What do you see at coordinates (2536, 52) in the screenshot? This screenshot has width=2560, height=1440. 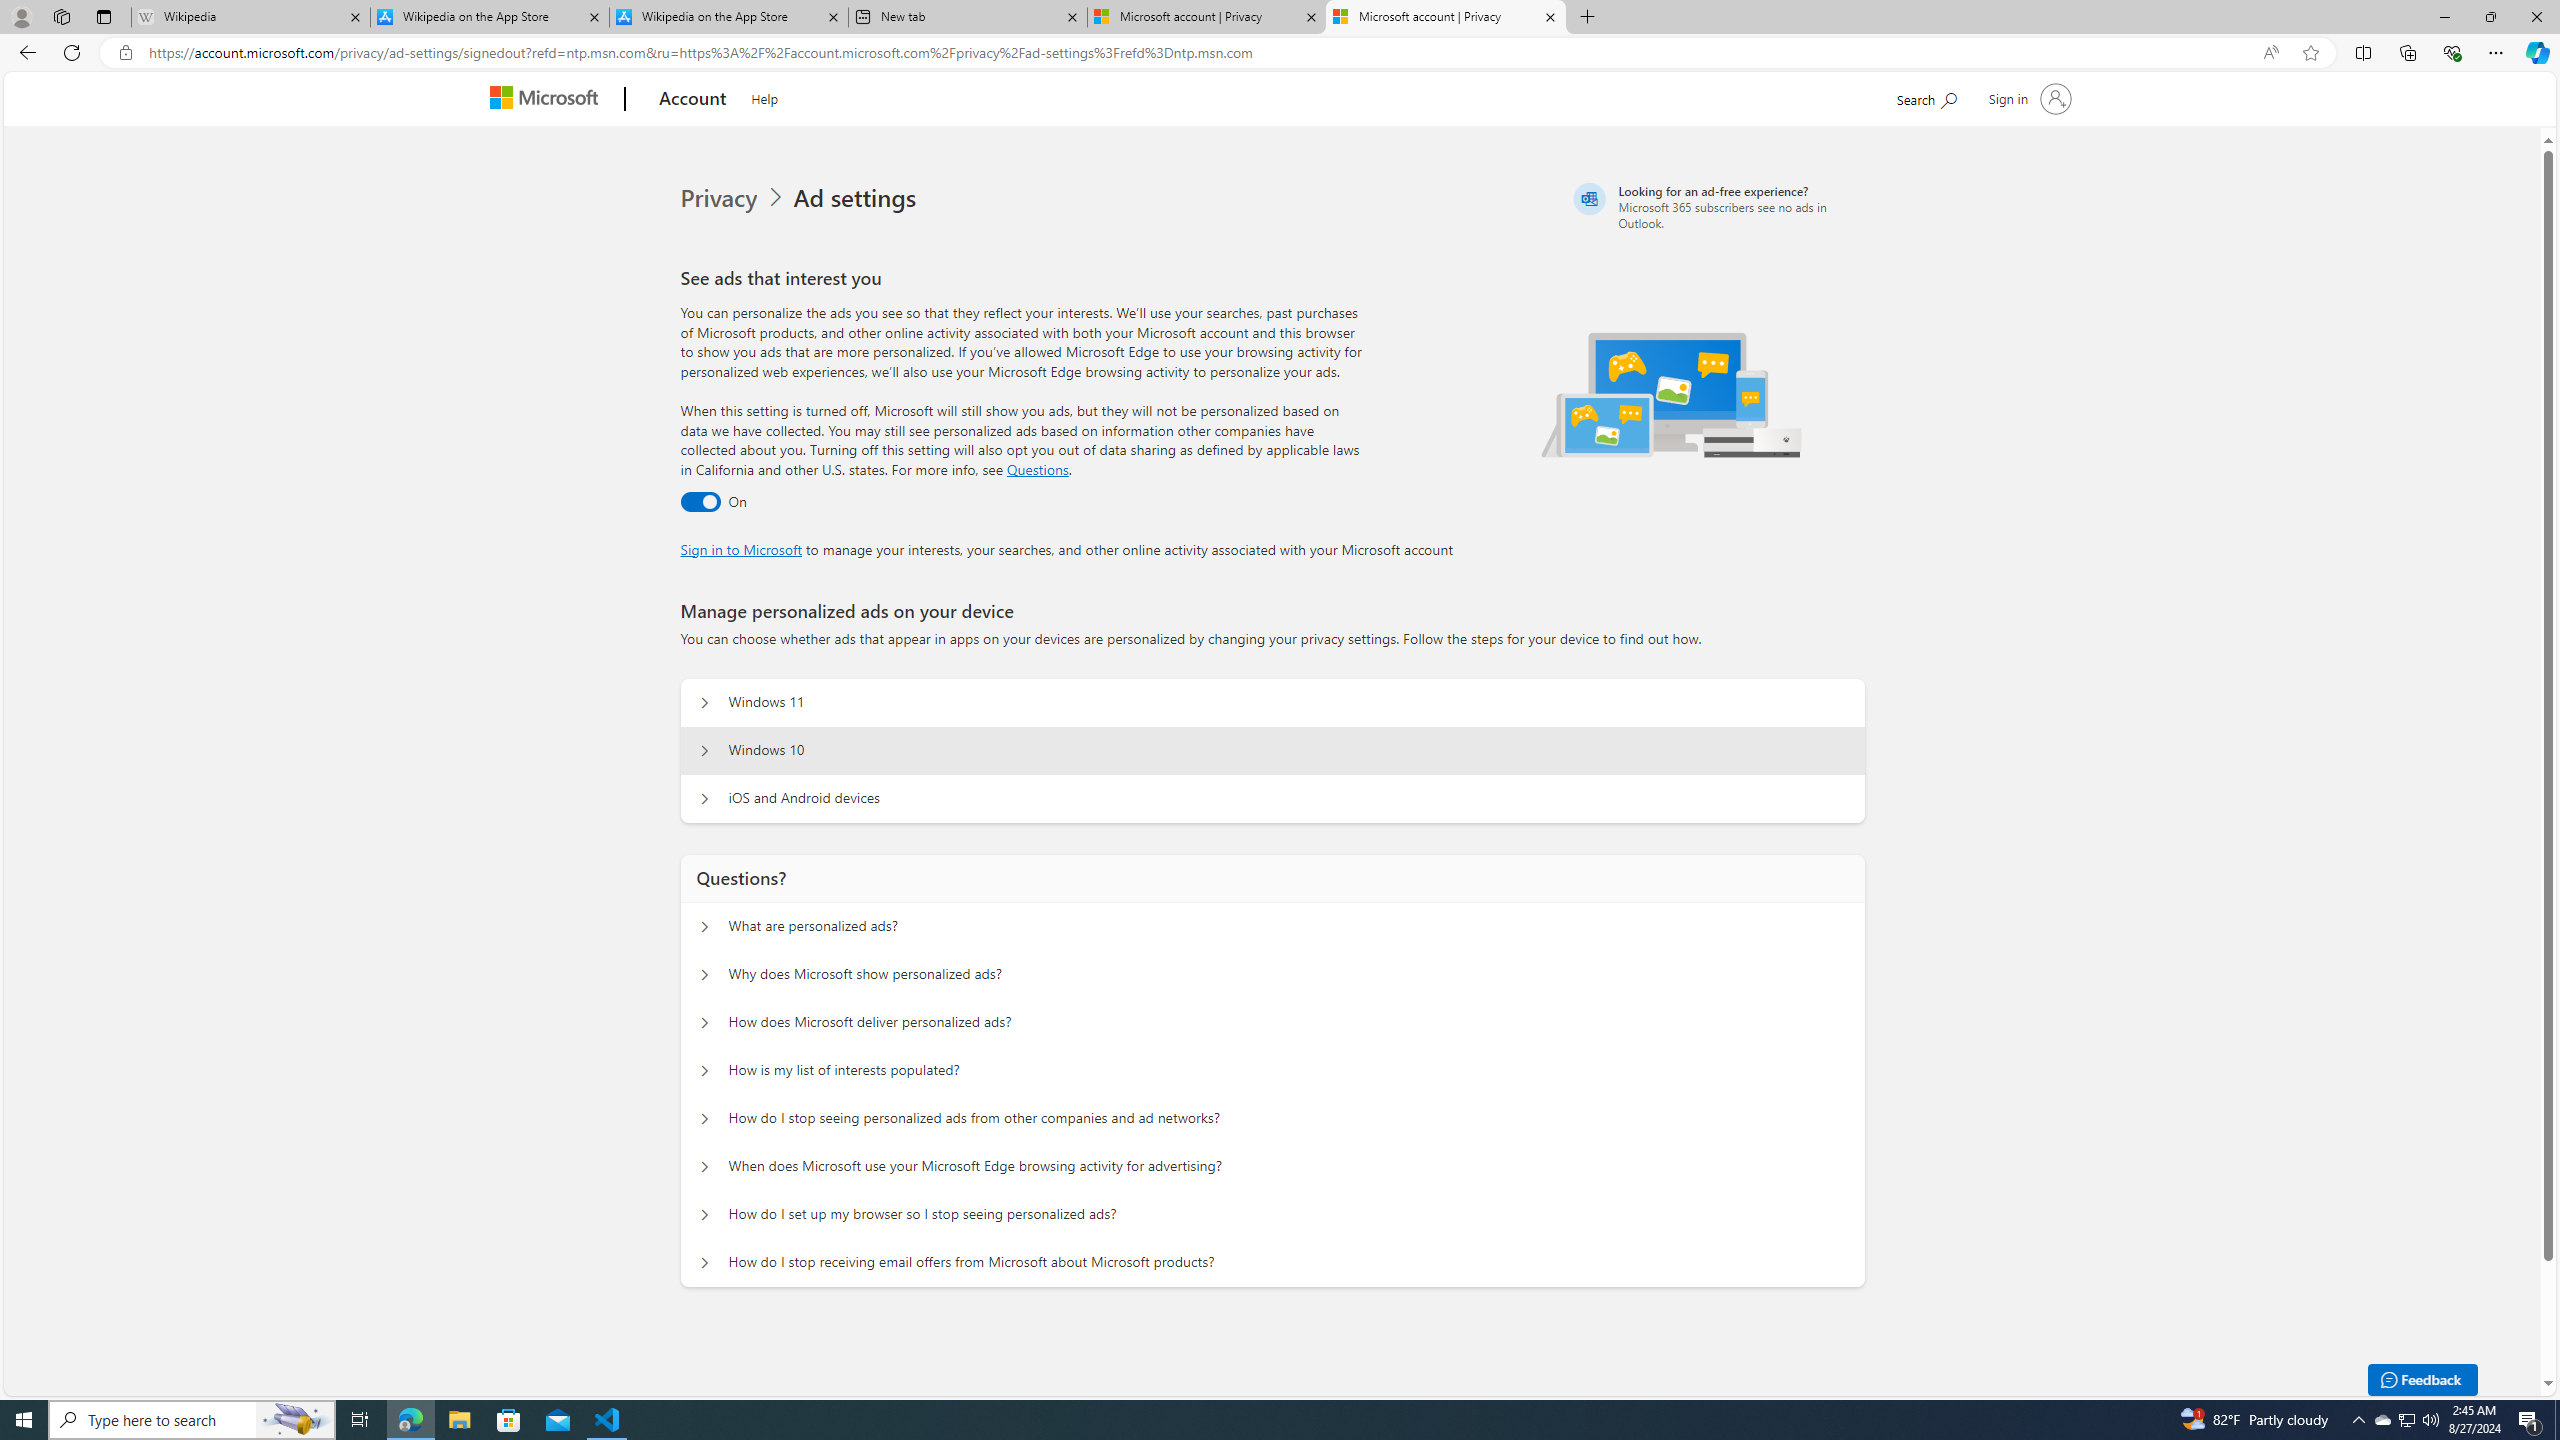 I see `Copilot (Ctrl+Shift+.)` at bounding box center [2536, 52].